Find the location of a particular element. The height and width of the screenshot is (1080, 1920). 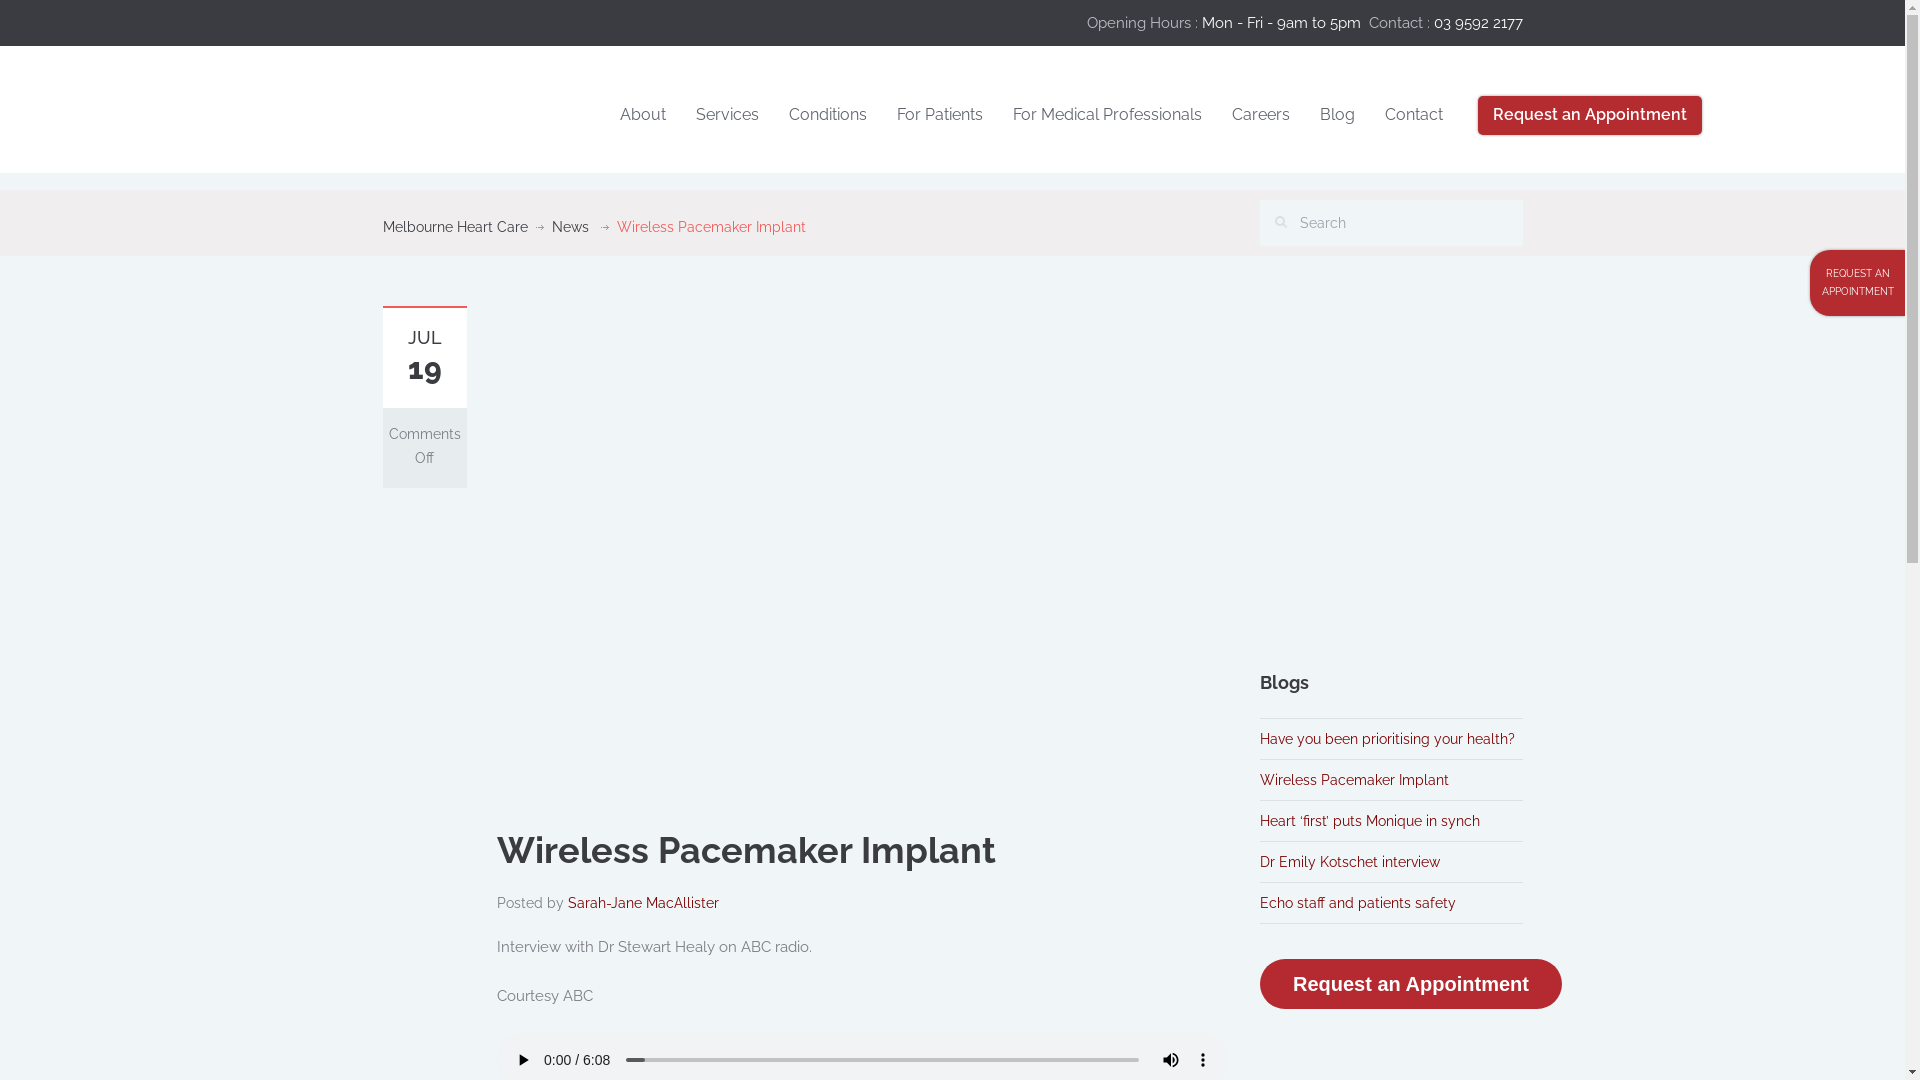

Services is located at coordinates (728, 116).